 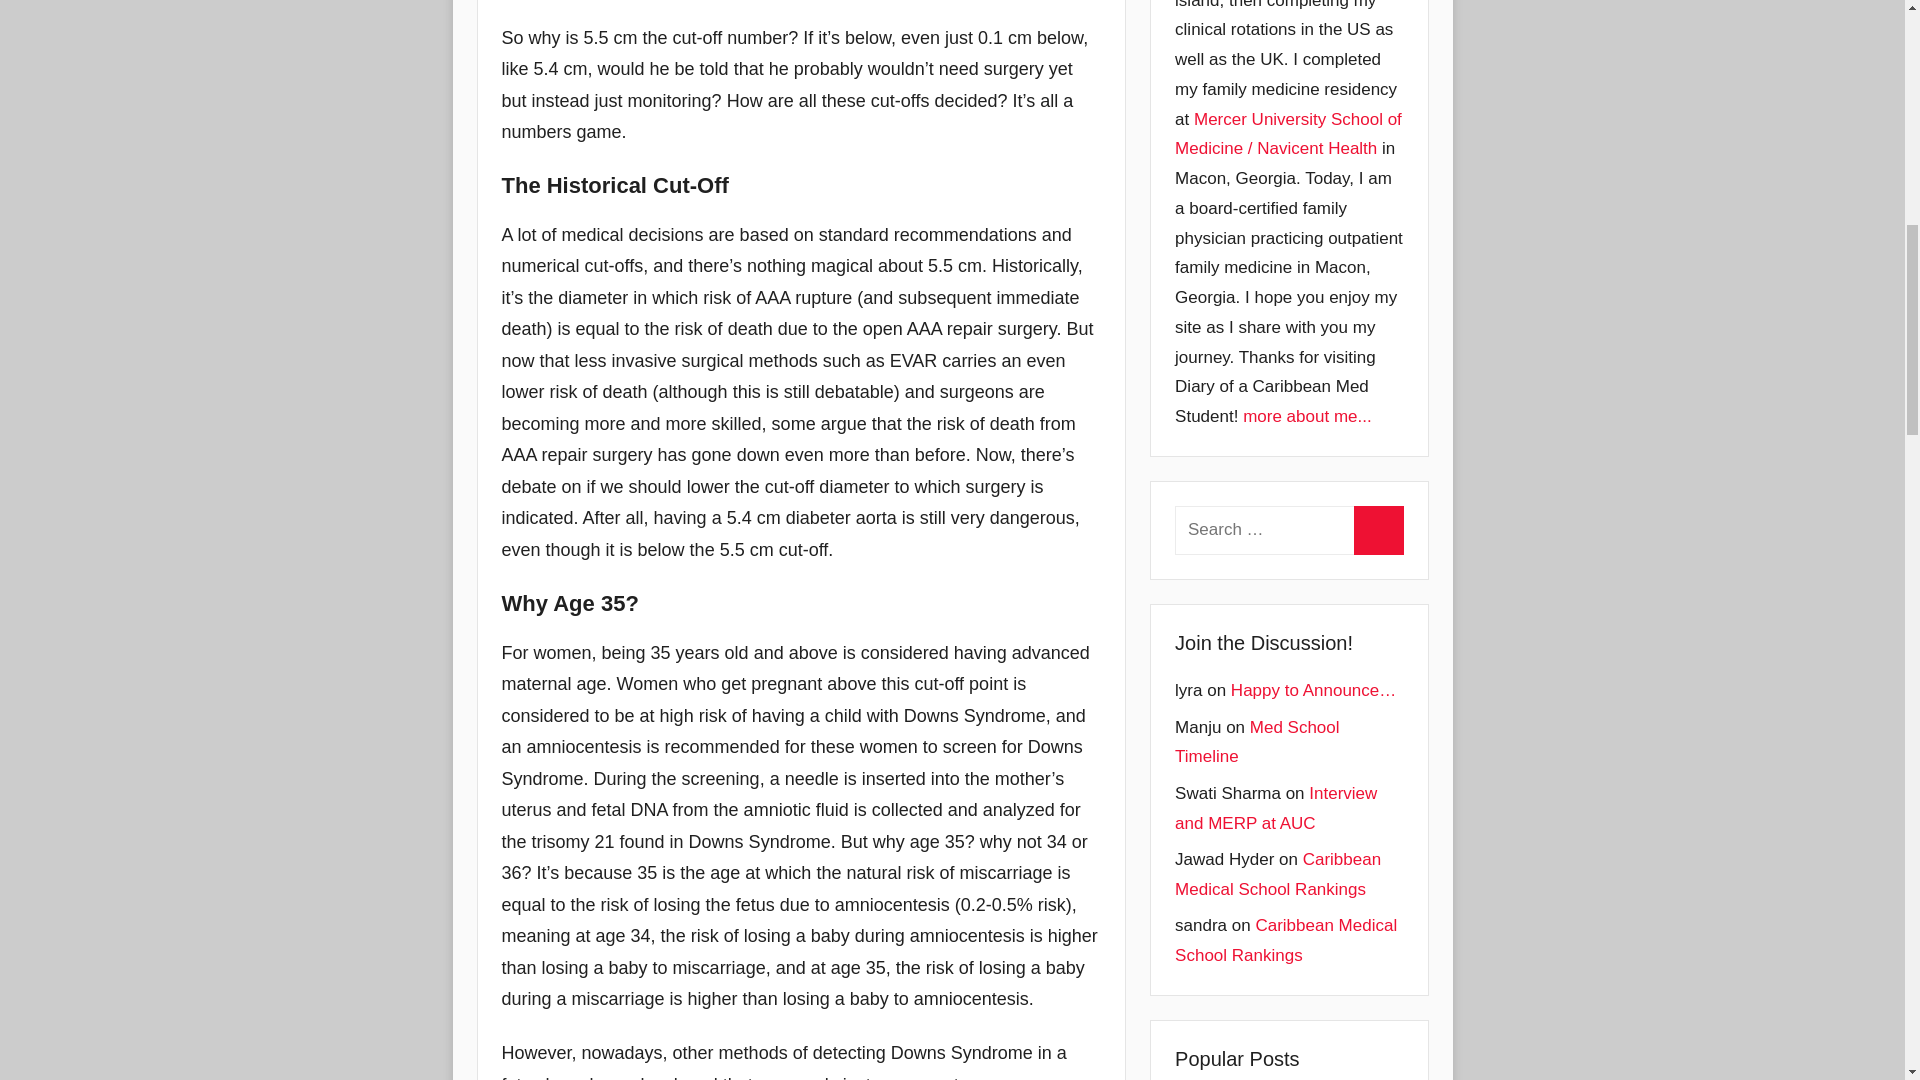 What do you see at coordinates (1307, 416) in the screenshot?
I see `more about me...` at bounding box center [1307, 416].